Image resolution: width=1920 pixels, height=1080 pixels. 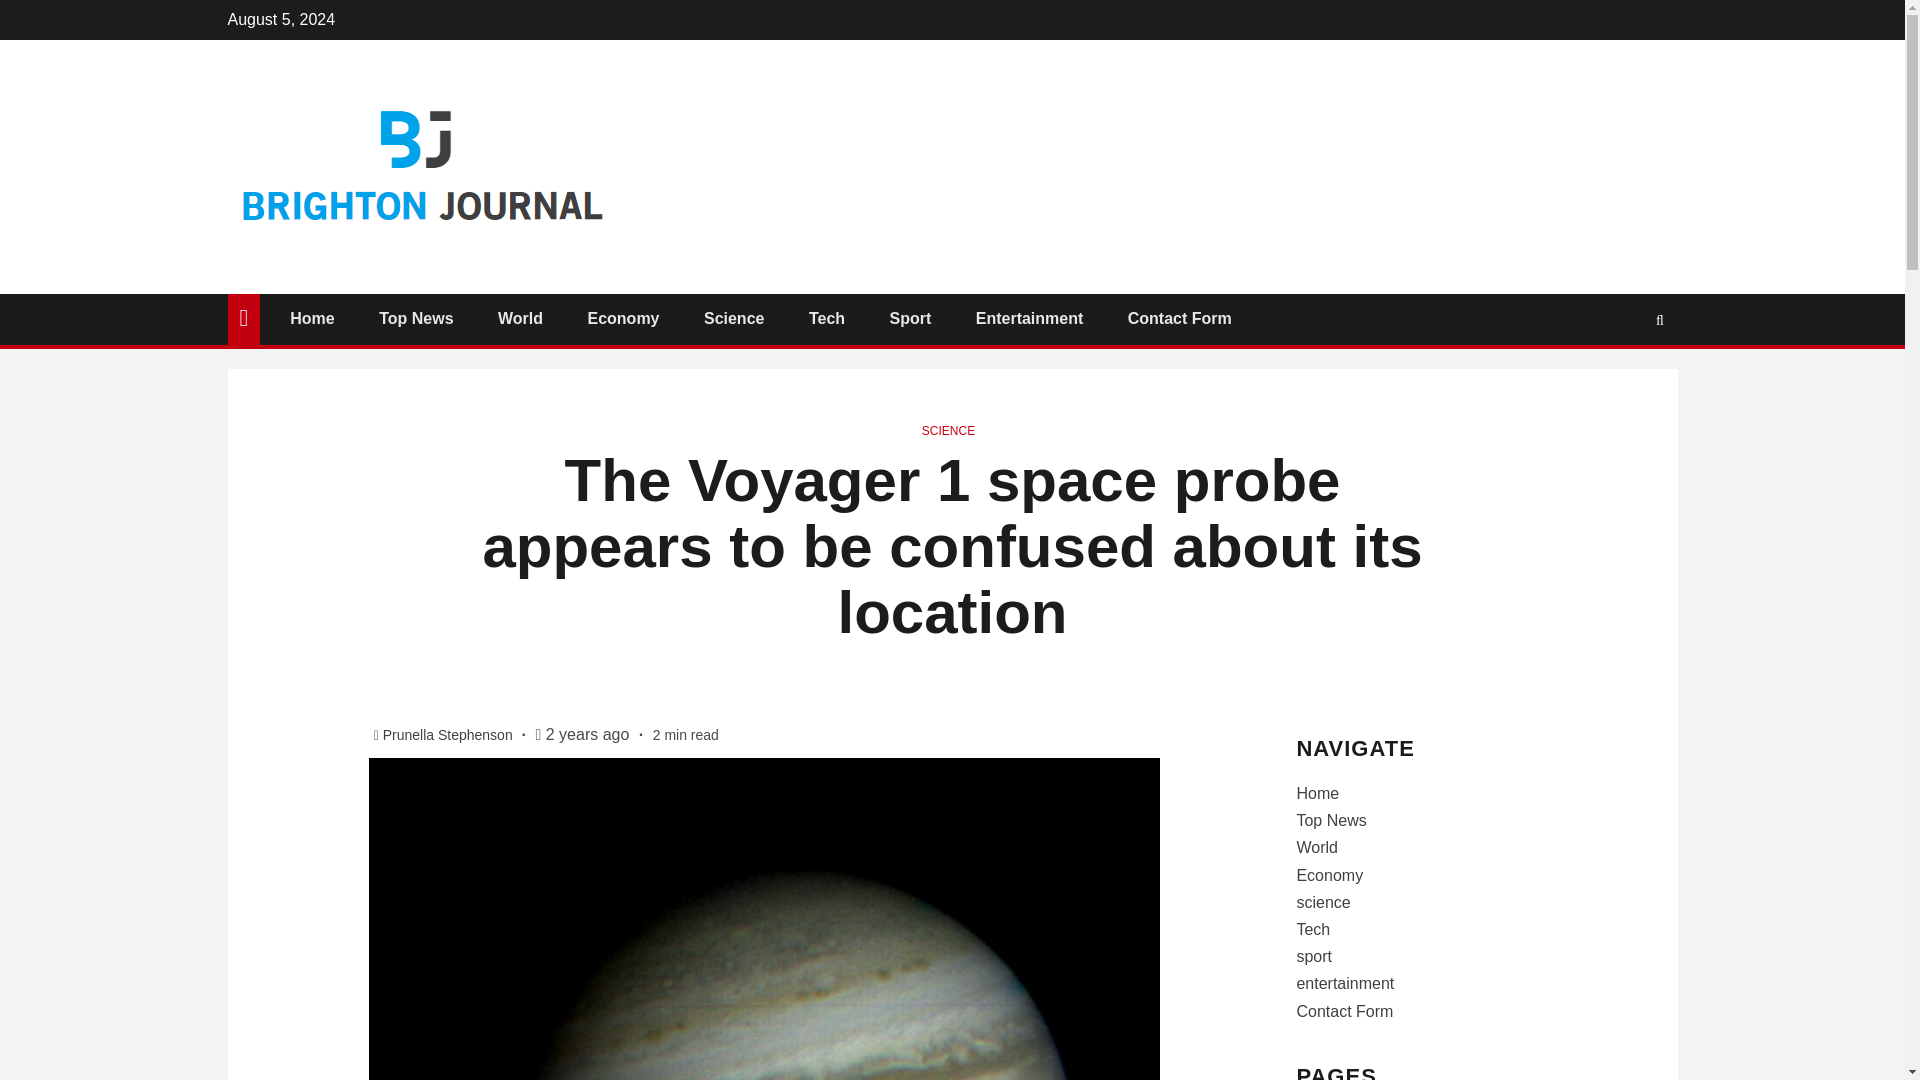 I want to click on Economy, so click(x=622, y=318).